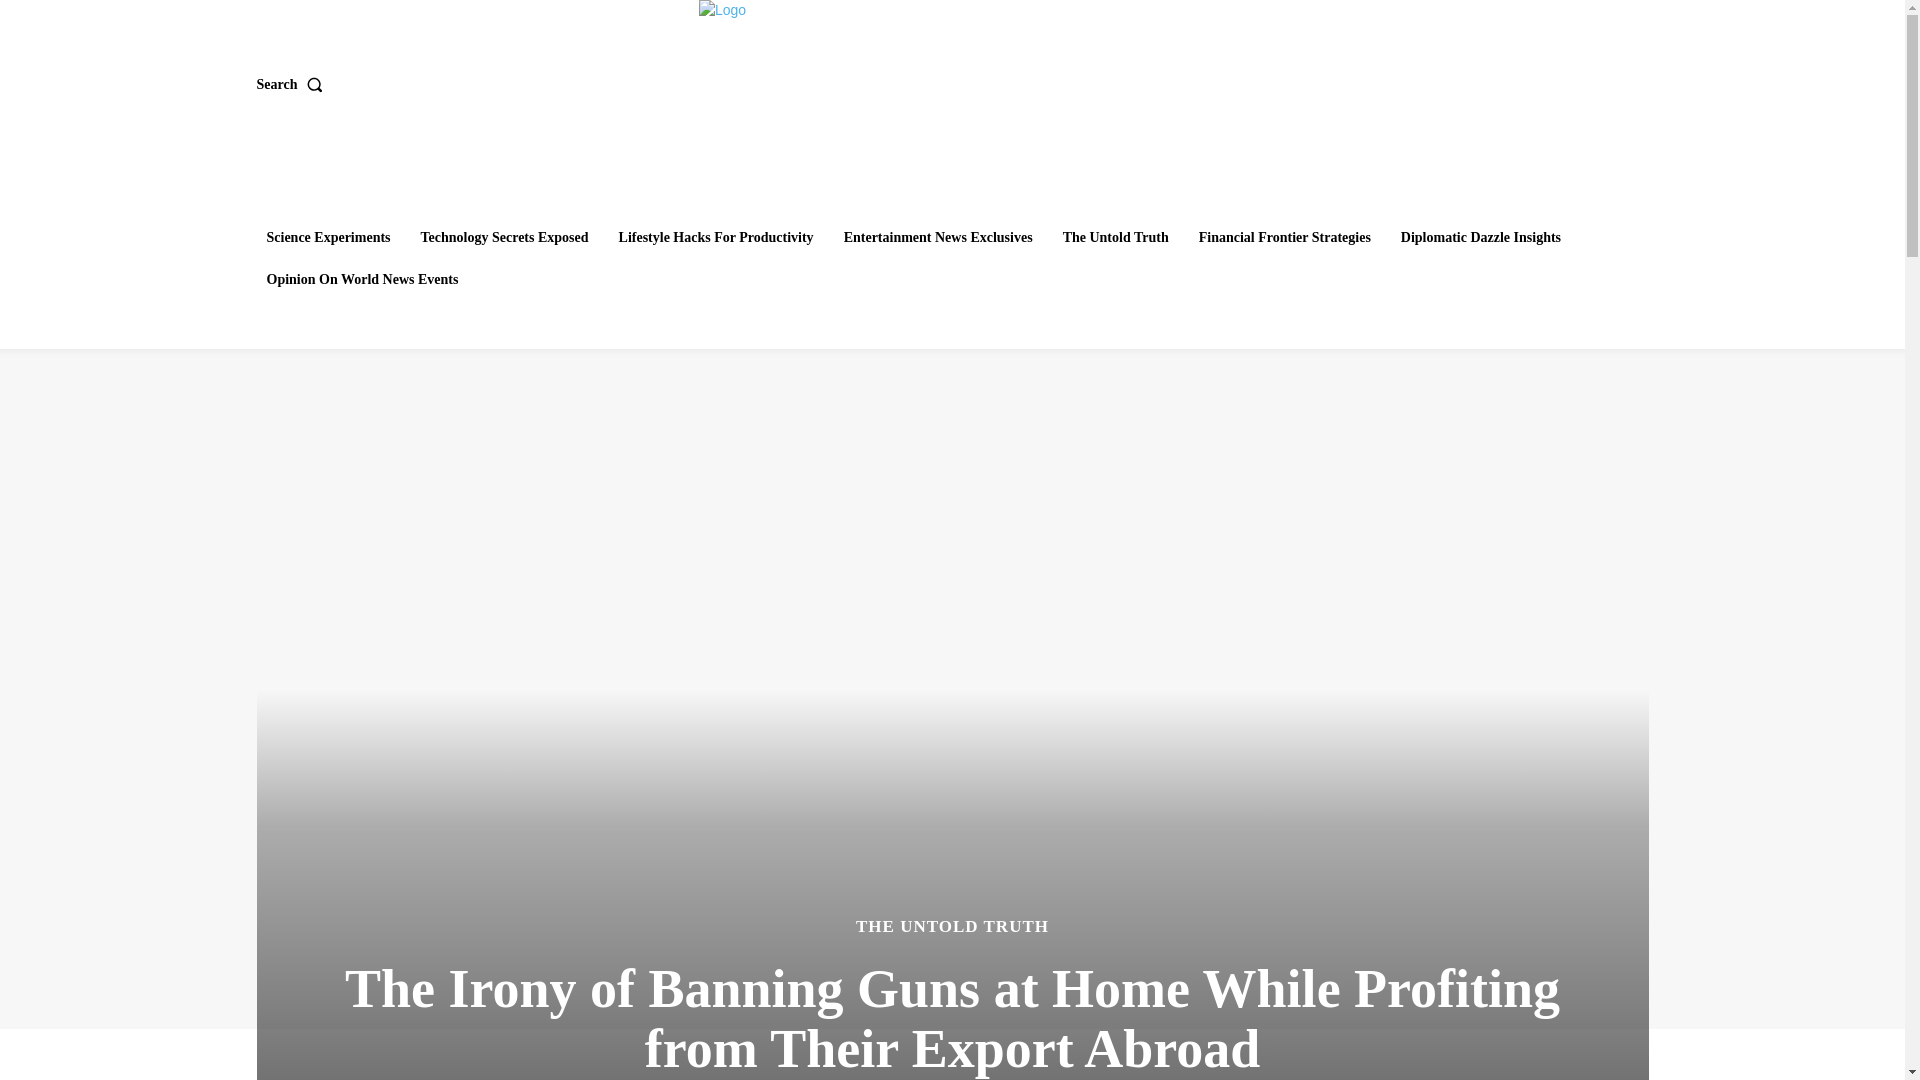 The image size is (1920, 1080). What do you see at coordinates (362, 280) in the screenshot?
I see `Opinion On World News Events` at bounding box center [362, 280].